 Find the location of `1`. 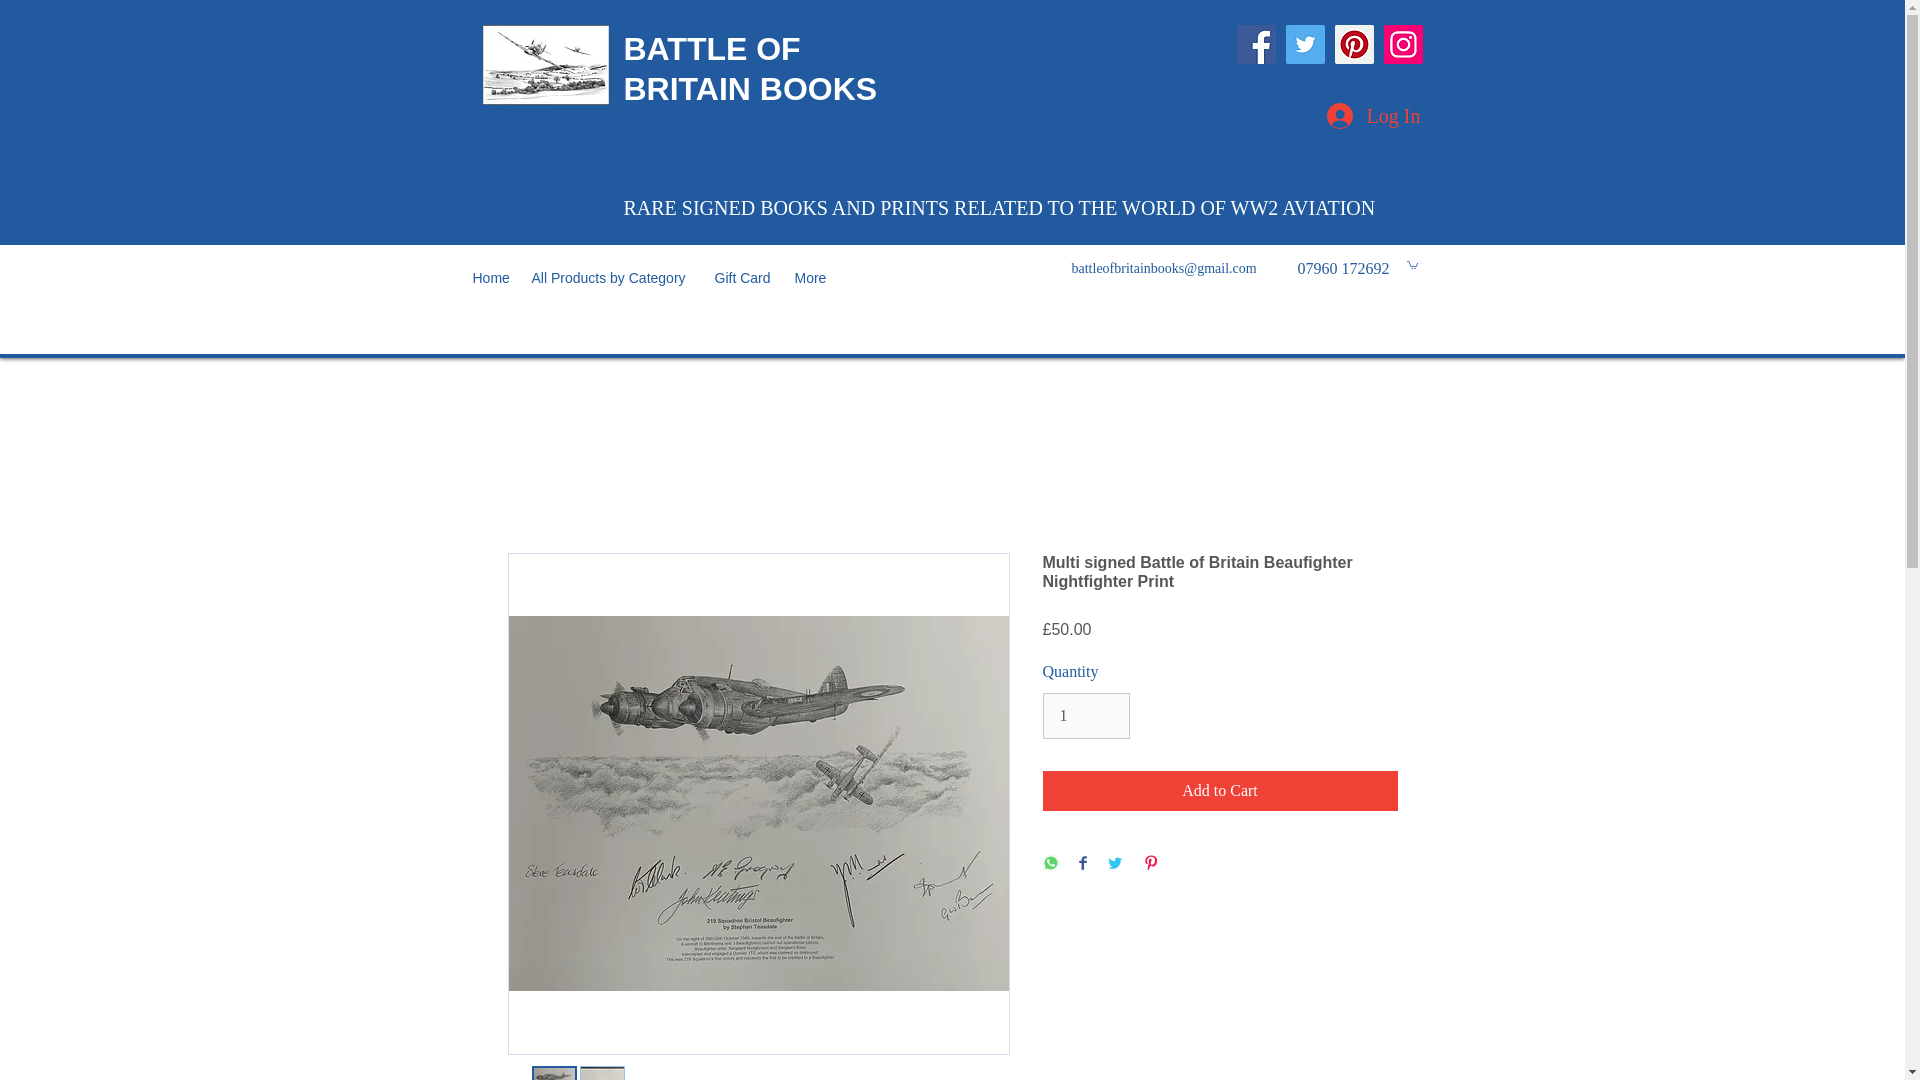

1 is located at coordinates (1085, 716).